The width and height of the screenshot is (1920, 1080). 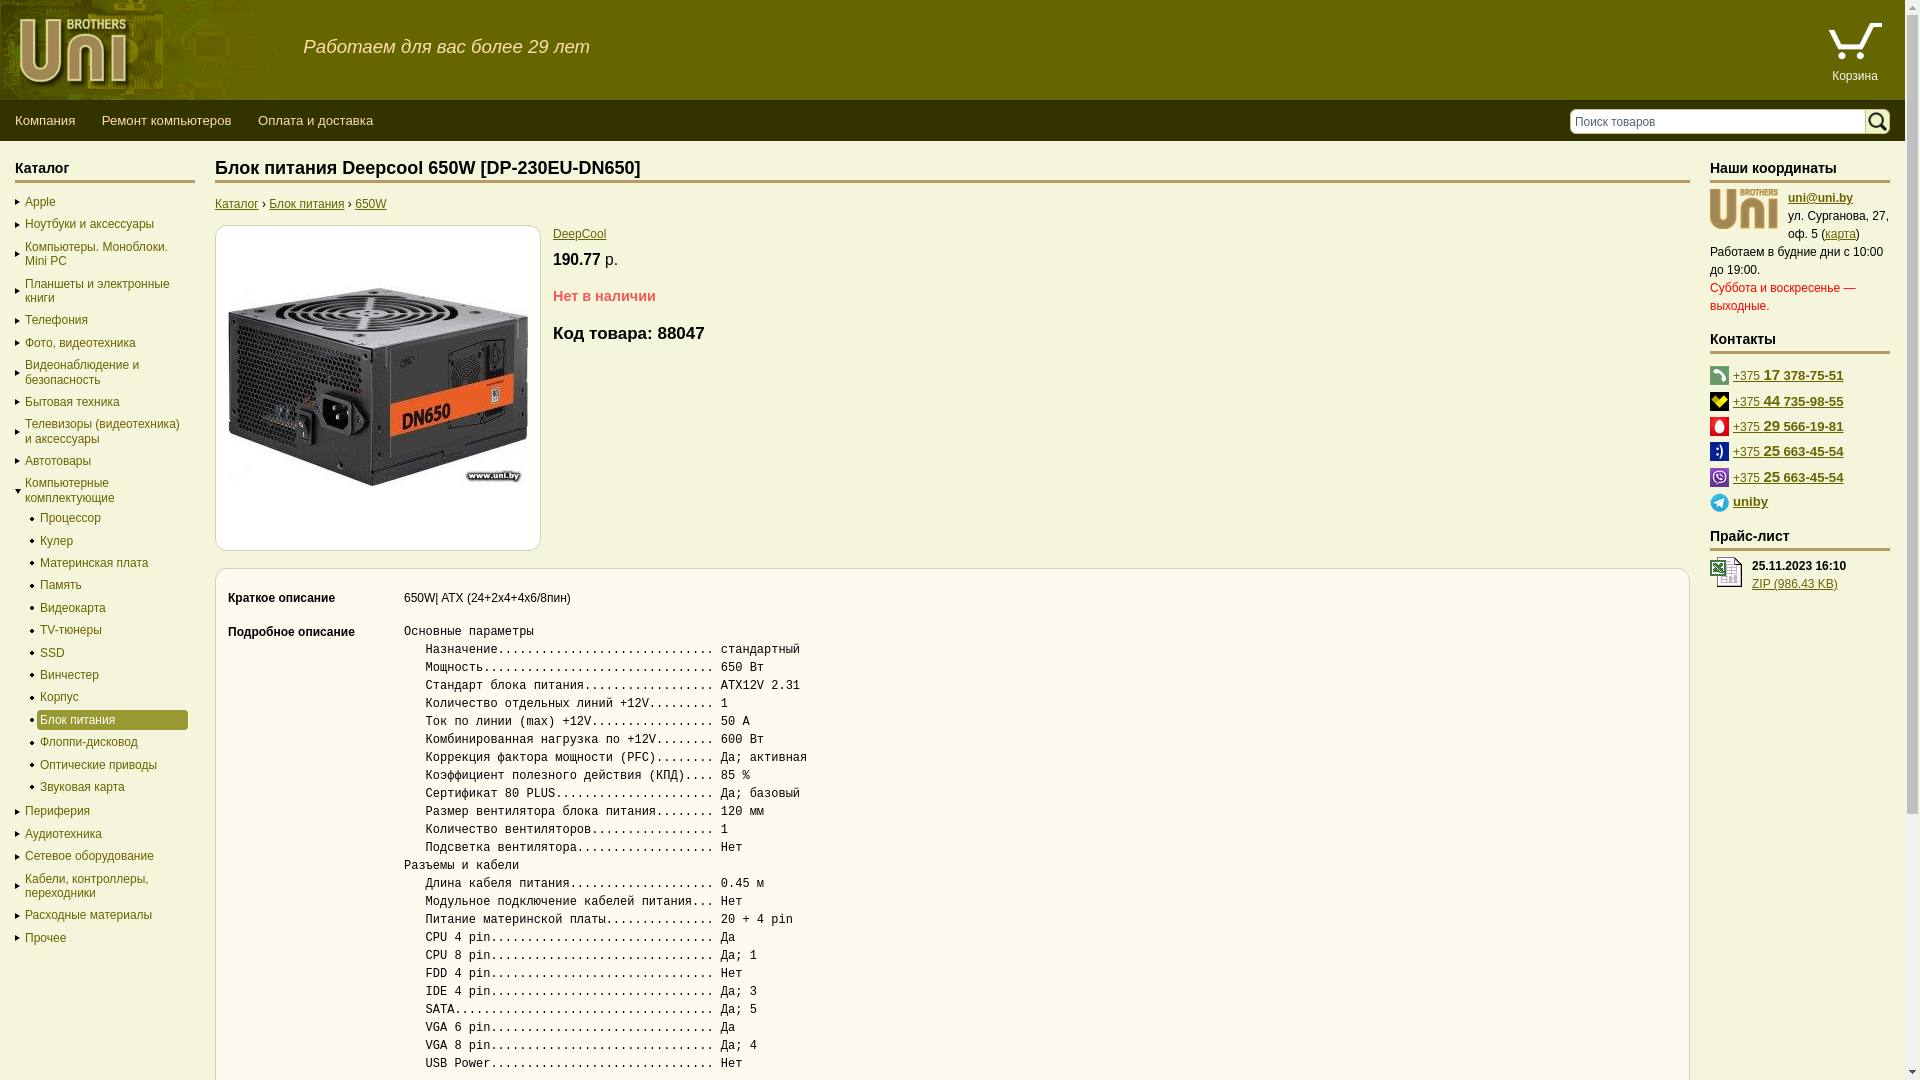 I want to click on SSD, so click(x=108, y=653).